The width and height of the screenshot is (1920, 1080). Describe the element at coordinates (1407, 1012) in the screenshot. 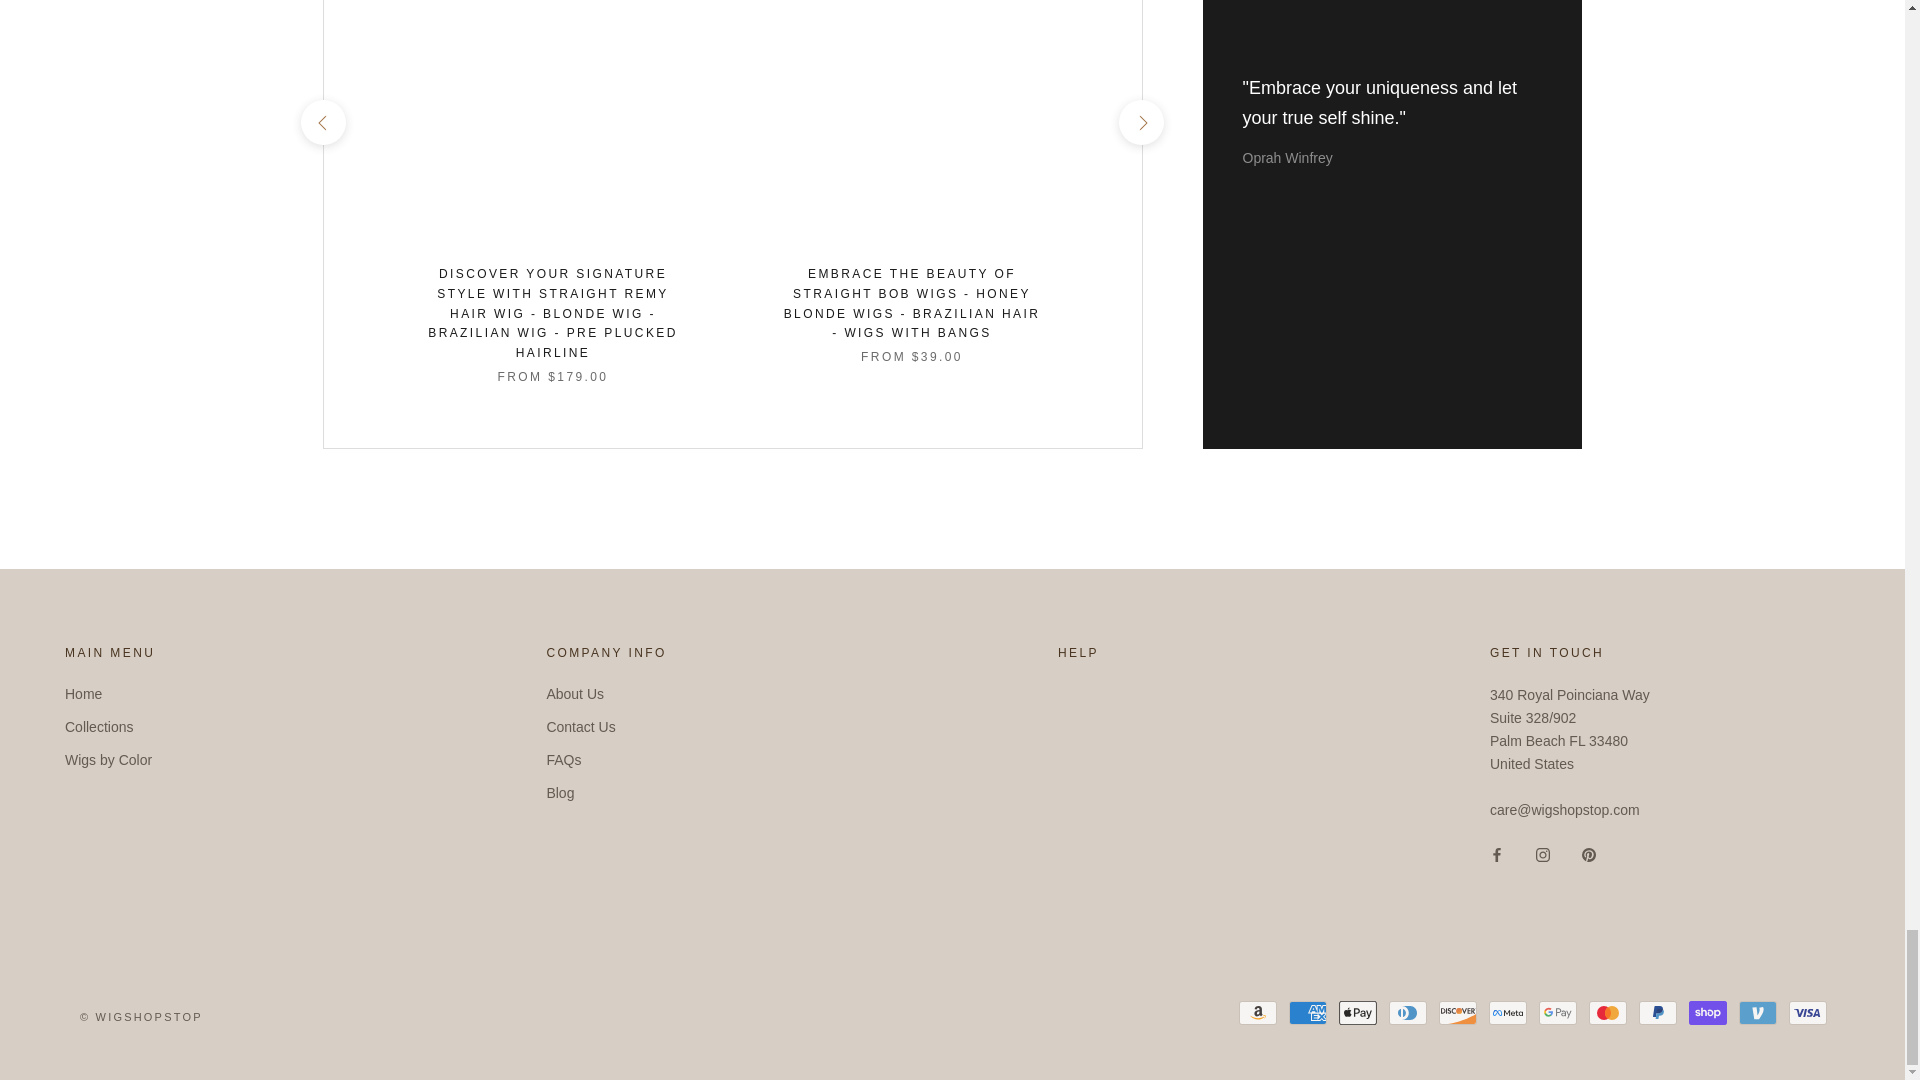

I see `Diners Club` at that location.